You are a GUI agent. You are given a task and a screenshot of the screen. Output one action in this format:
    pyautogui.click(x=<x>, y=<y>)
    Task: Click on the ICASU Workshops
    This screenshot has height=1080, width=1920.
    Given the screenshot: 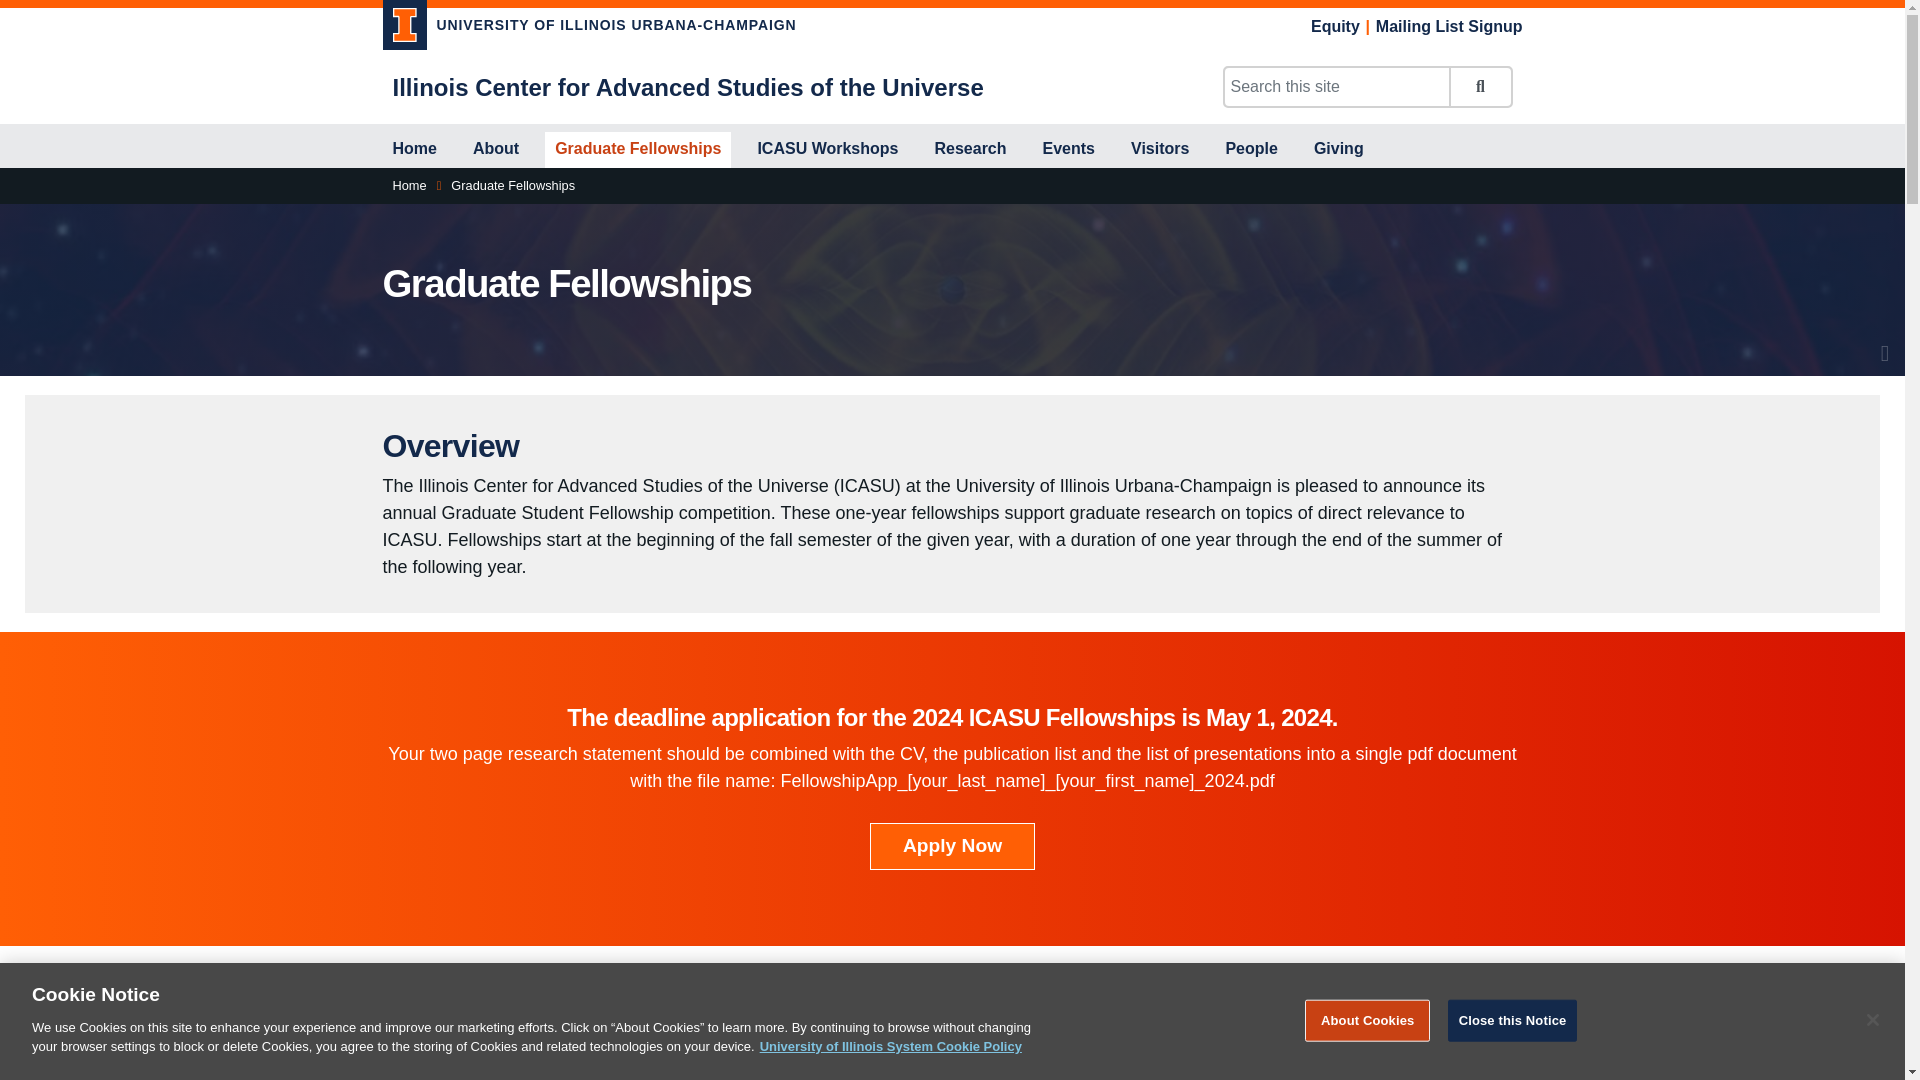 What is the action you would take?
    pyautogui.click(x=827, y=150)
    